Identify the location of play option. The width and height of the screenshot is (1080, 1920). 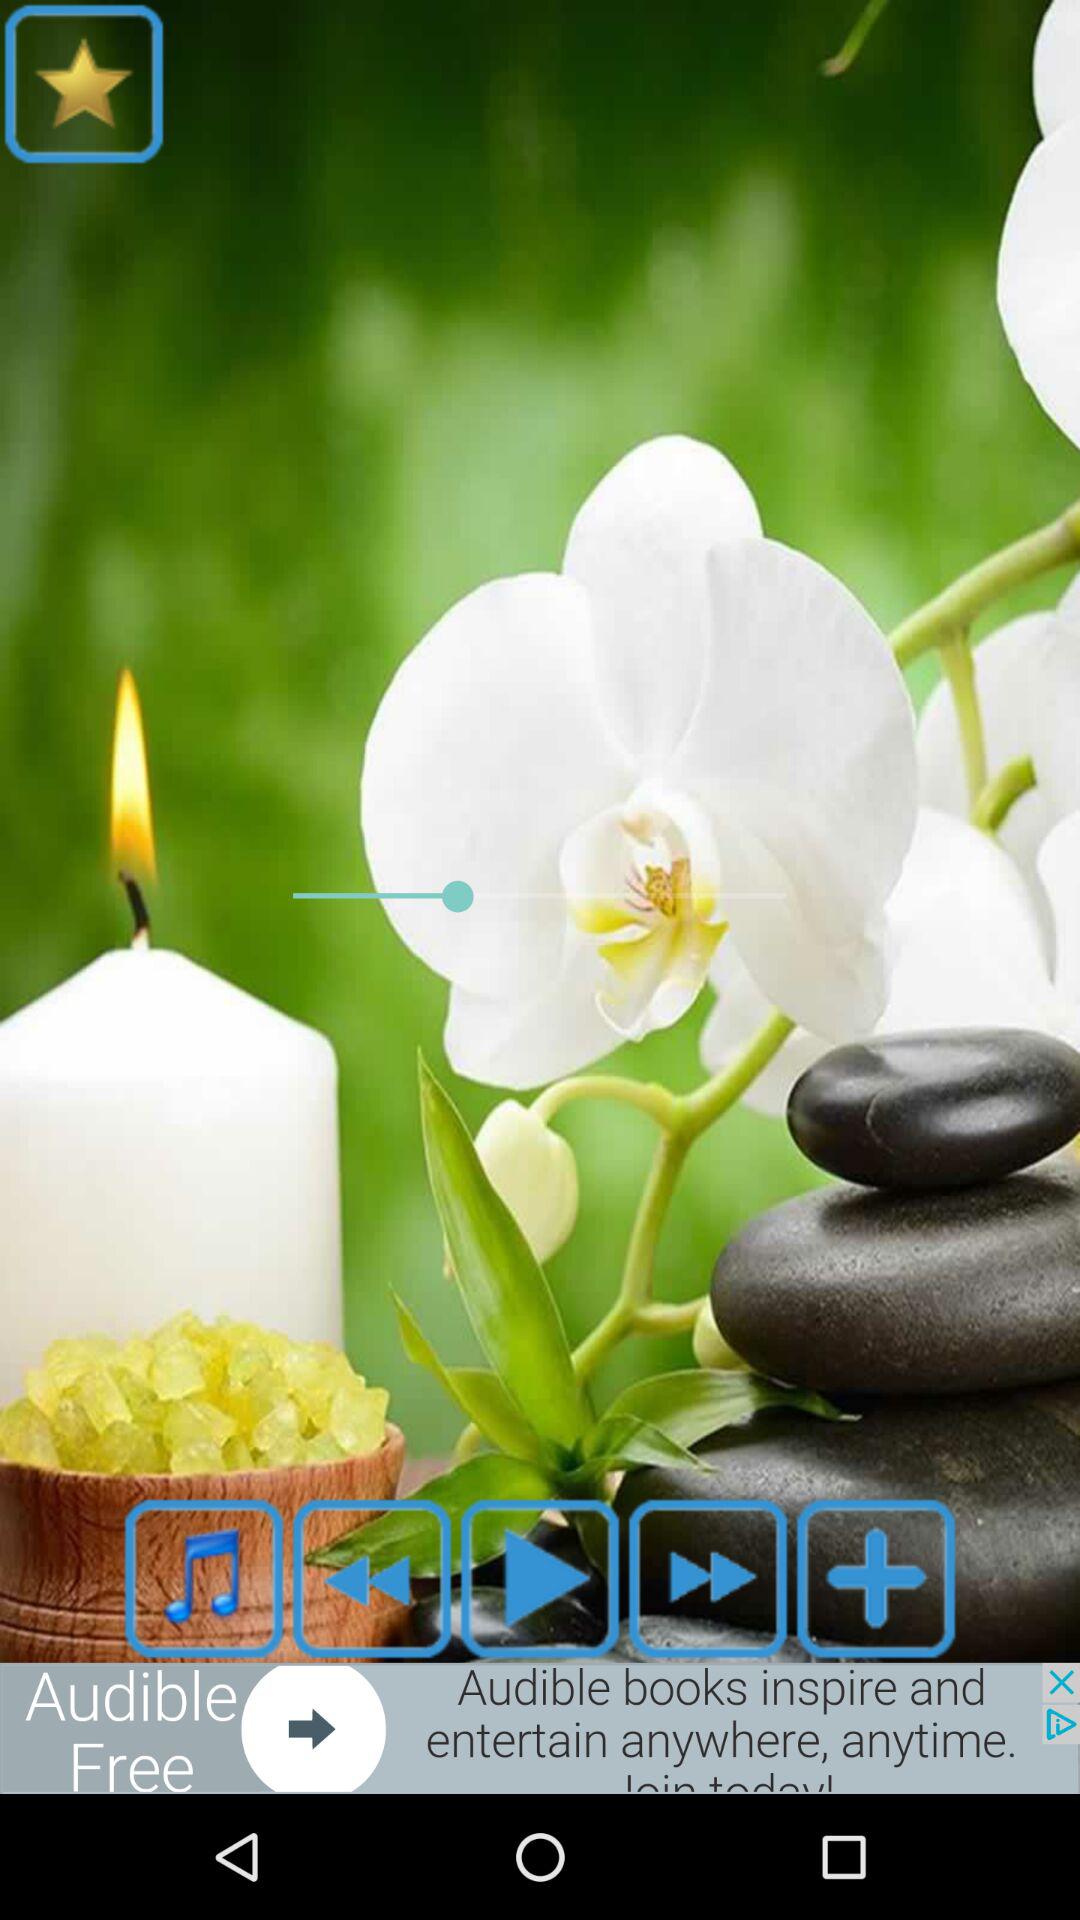
(540, 1578).